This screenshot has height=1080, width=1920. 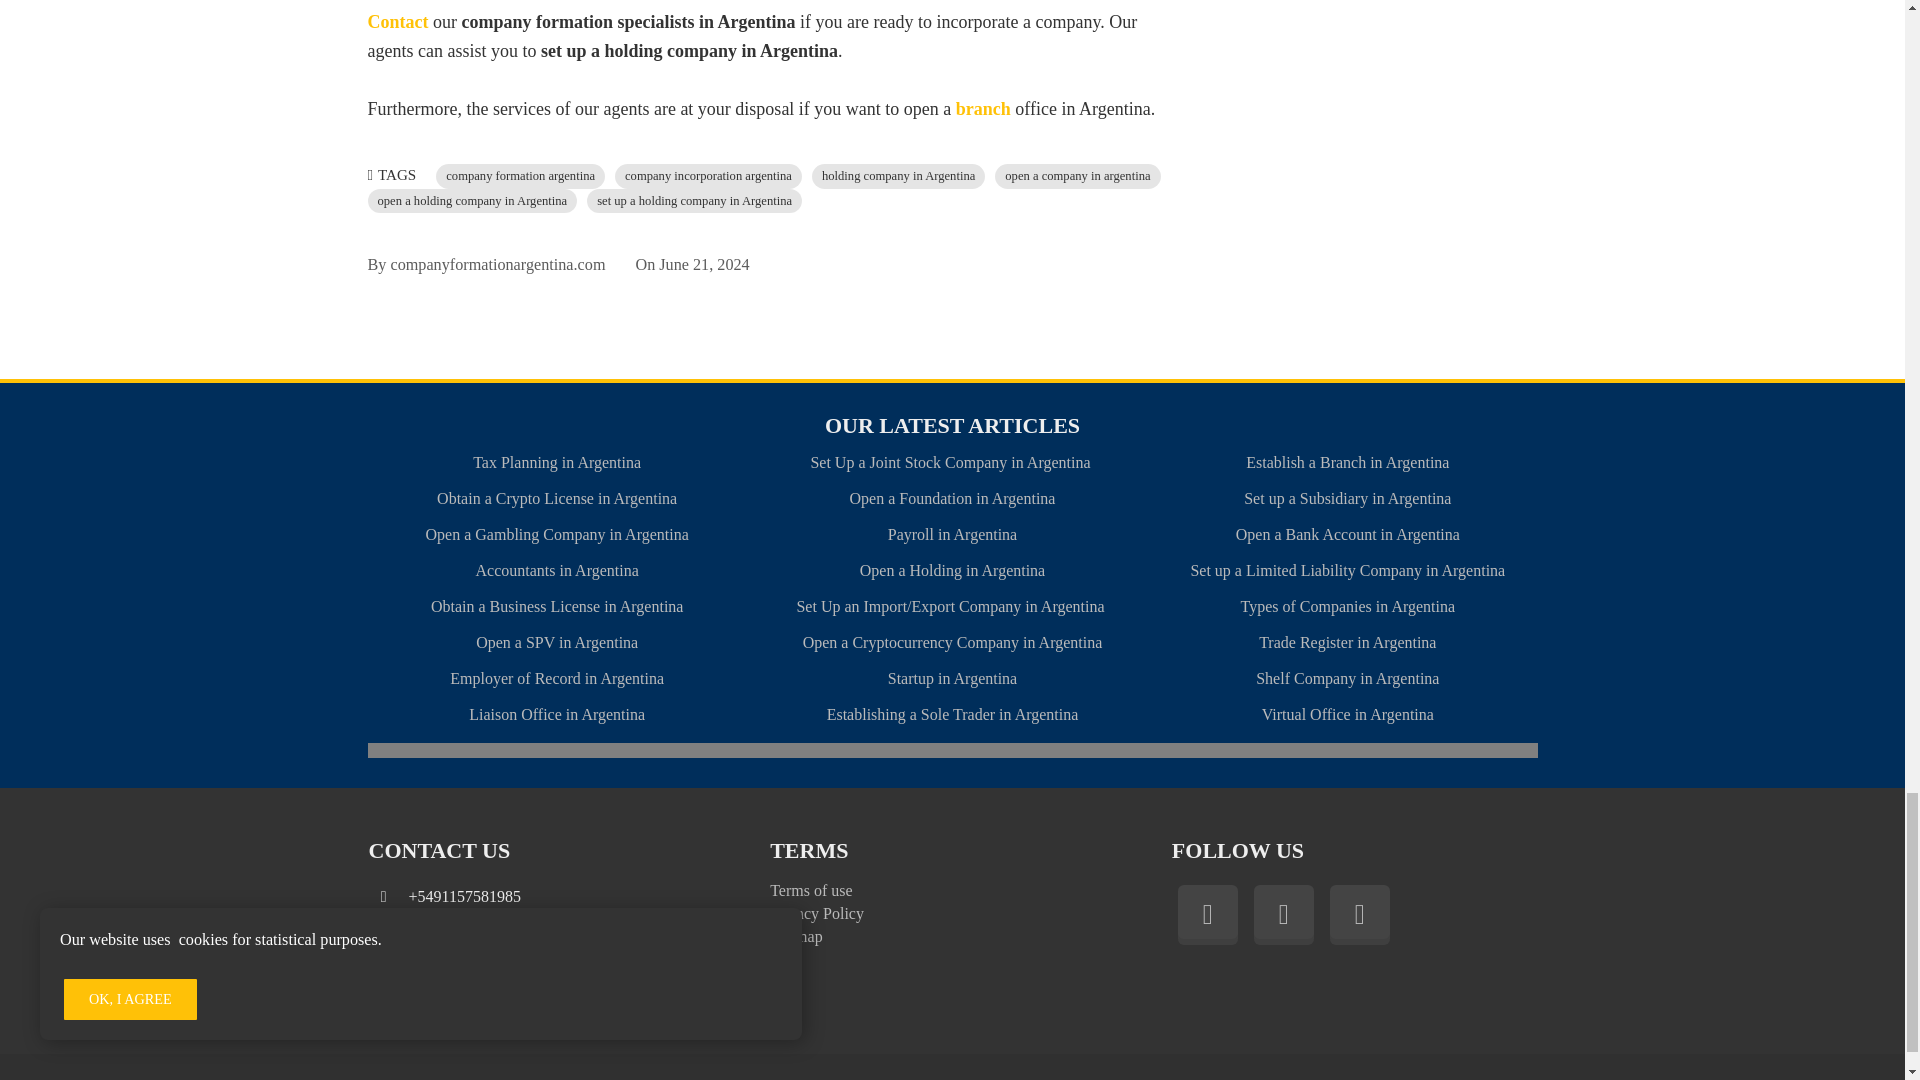 What do you see at coordinates (984, 108) in the screenshot?
I see `branch` at bounding box center [984, 108].